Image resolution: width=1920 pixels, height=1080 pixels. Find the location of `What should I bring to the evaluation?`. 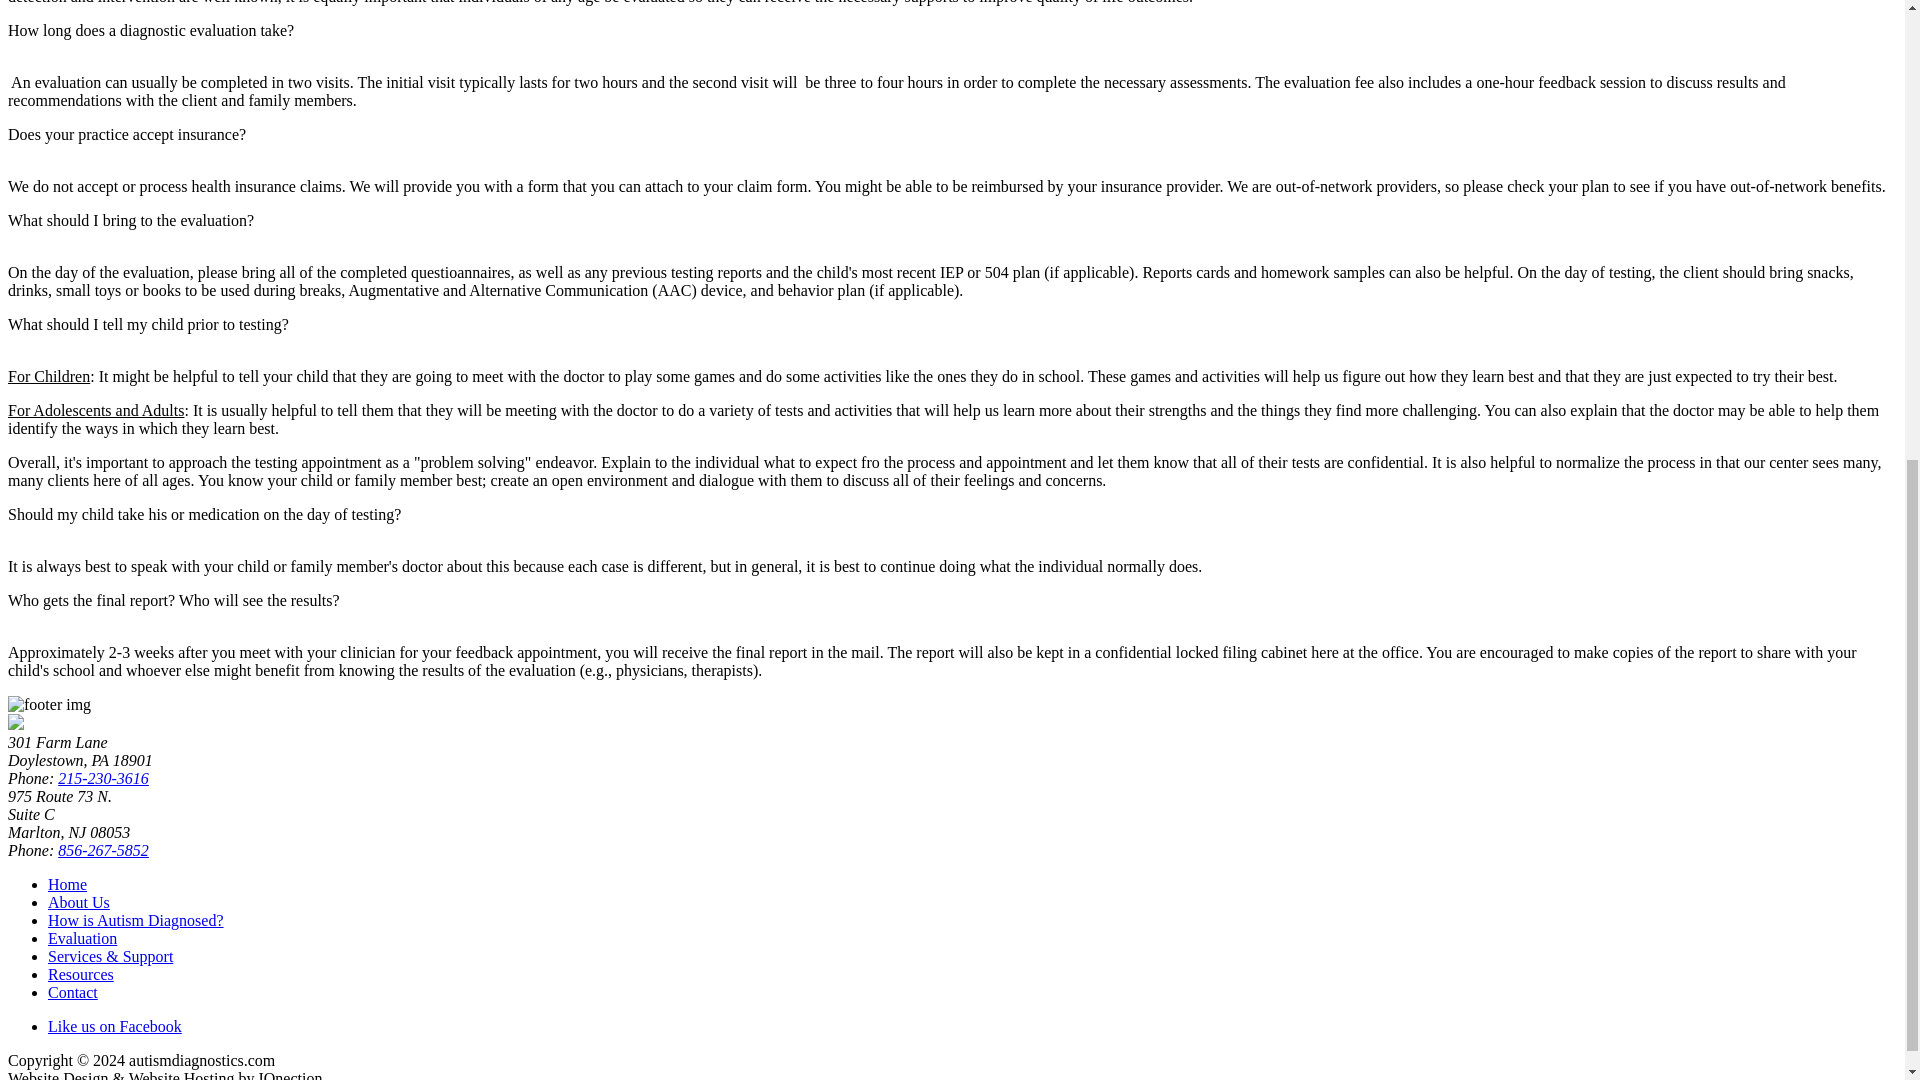

What should I bring to the evaluation? is located at coordinates (130, 220).